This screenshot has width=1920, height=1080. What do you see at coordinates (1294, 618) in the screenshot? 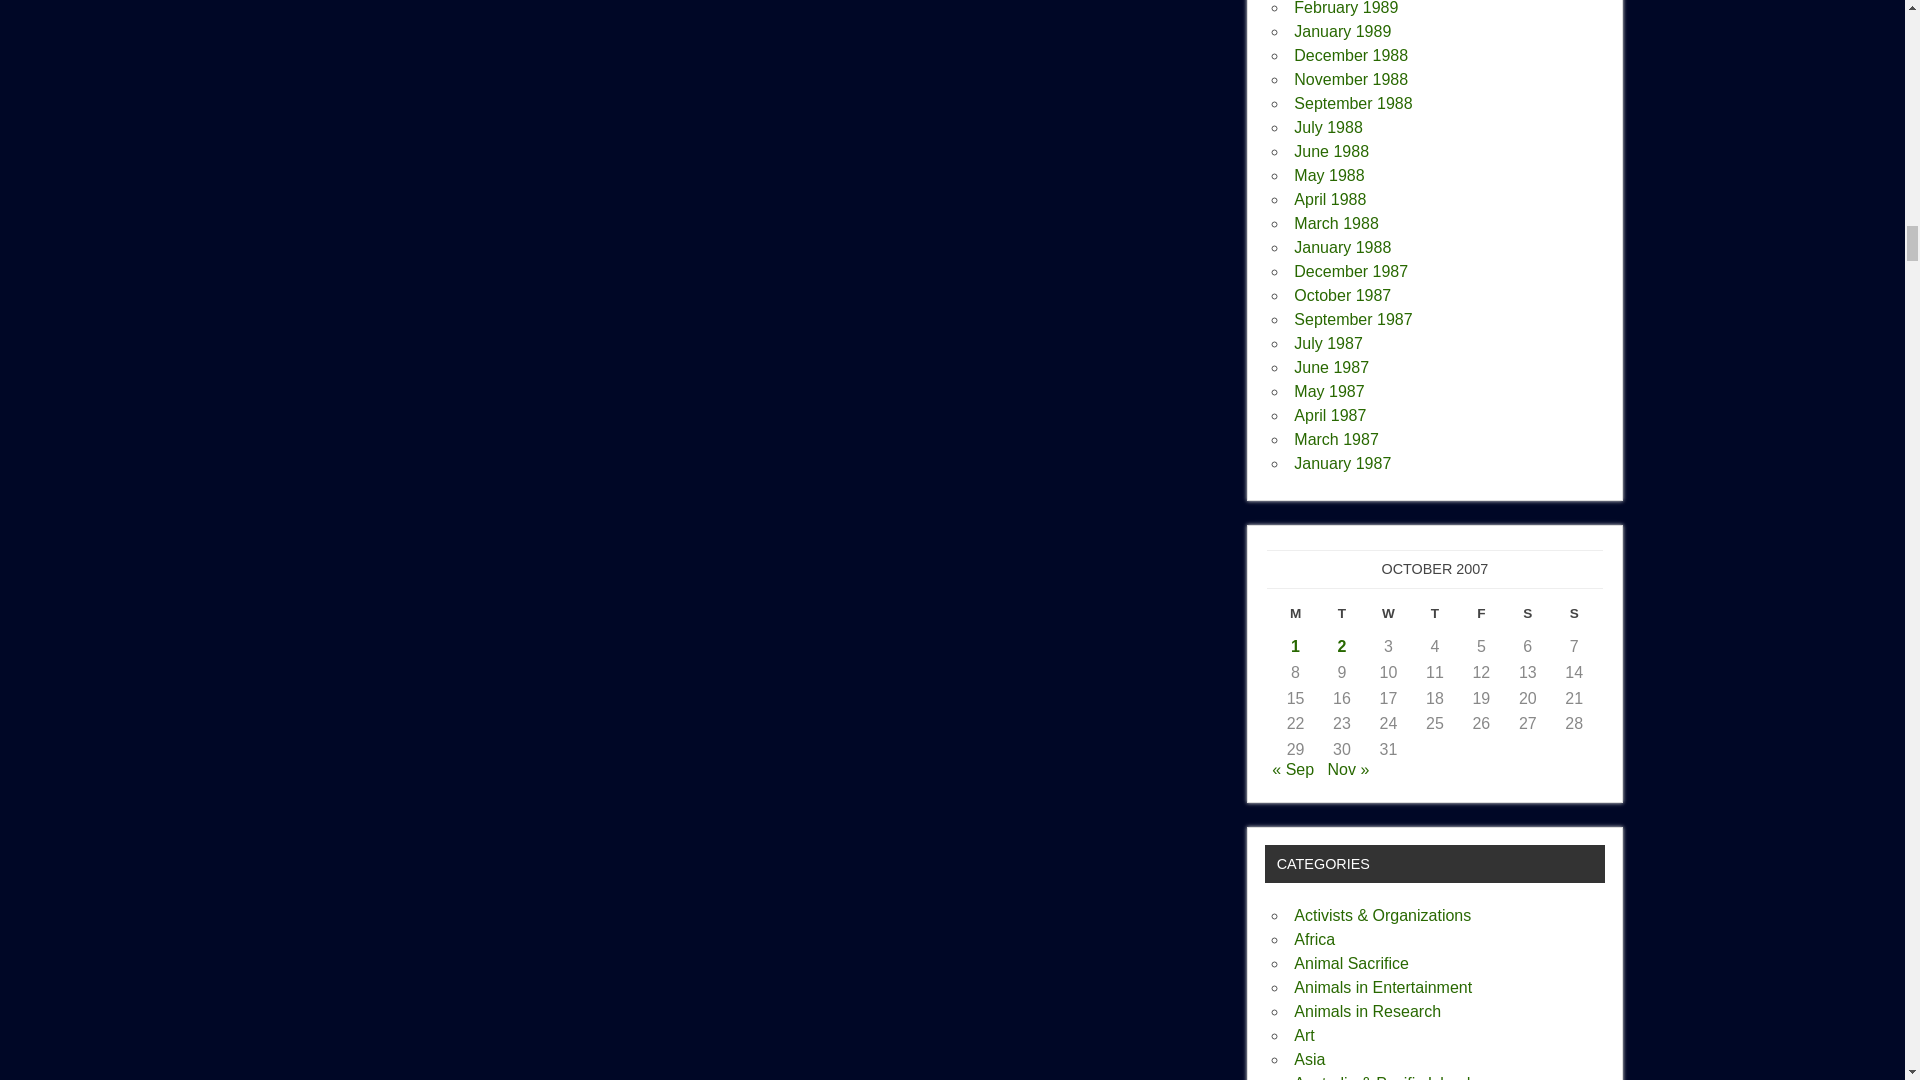
I see `Monday` at bounding box center [1294, 618].